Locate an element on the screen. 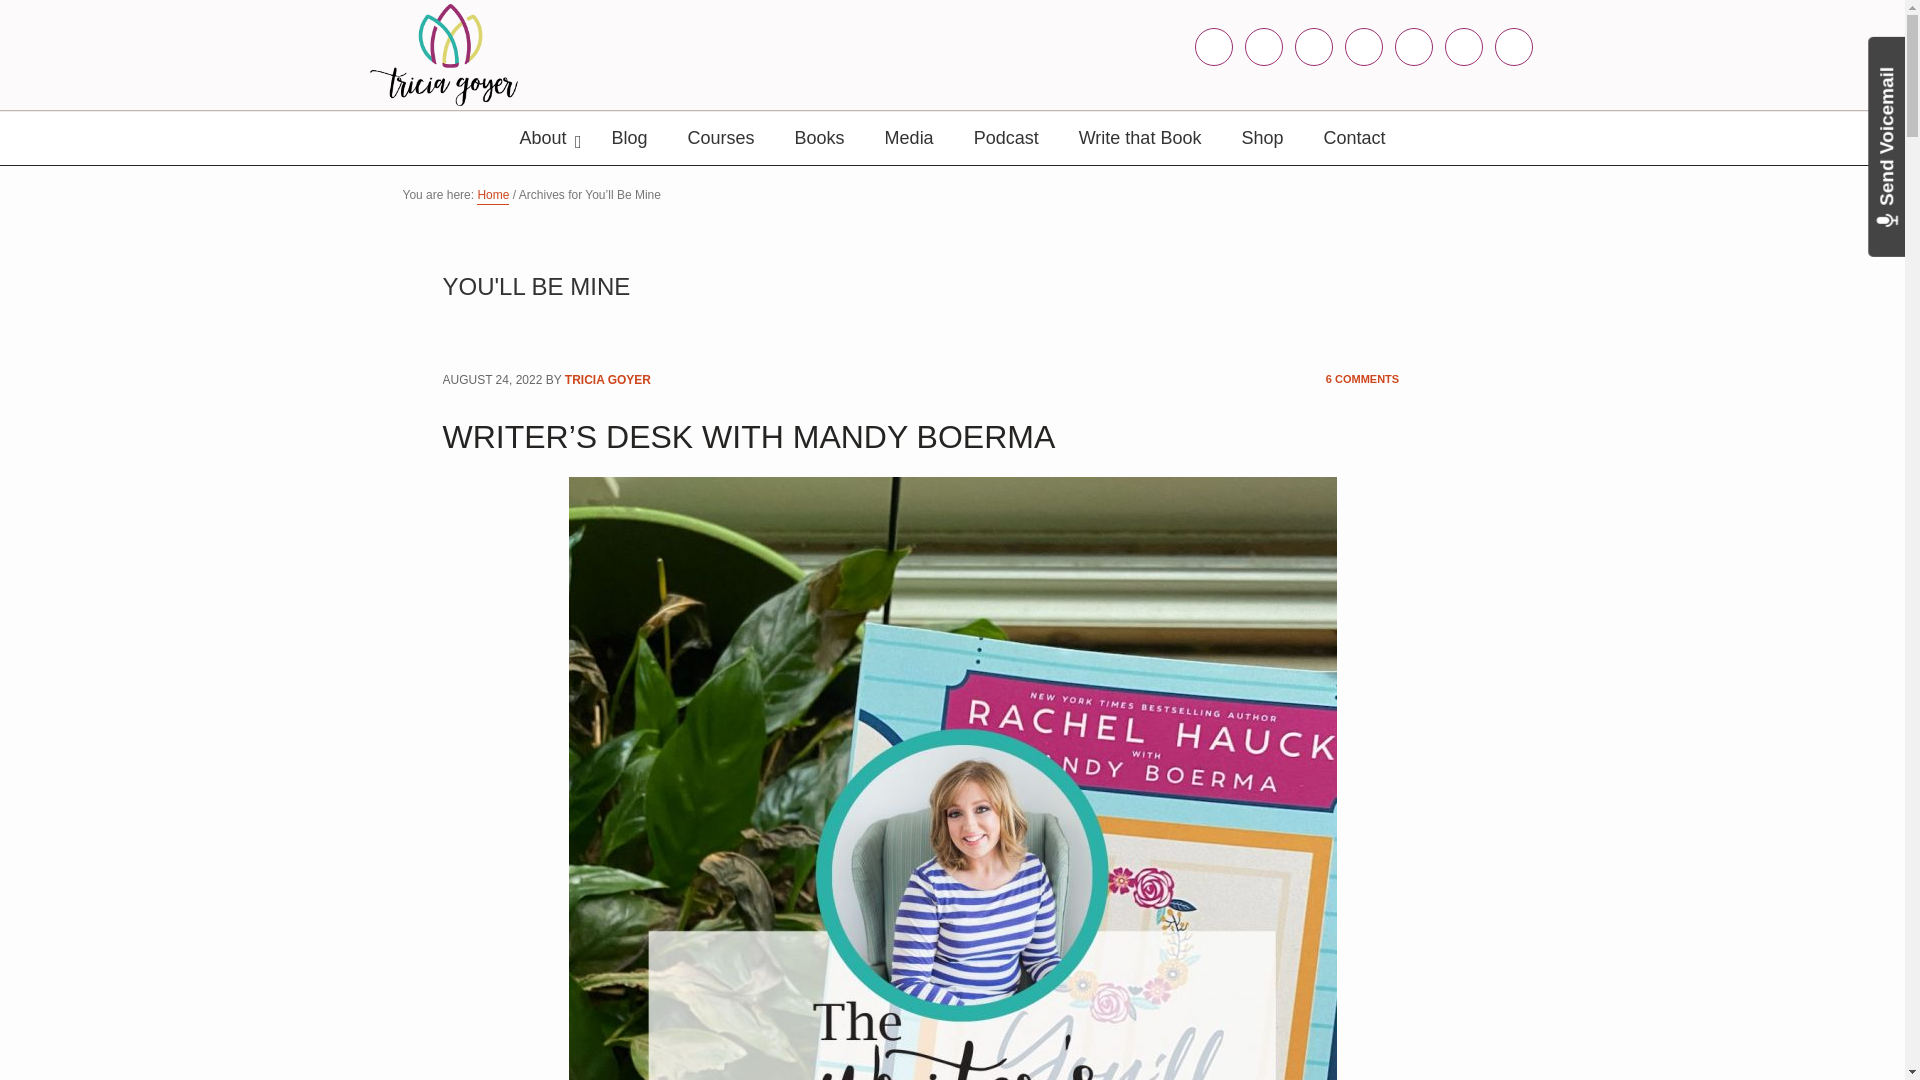 The height and width of the screenshot is (1080, 1920). Write that Book is located at coordinates (1140, 138).